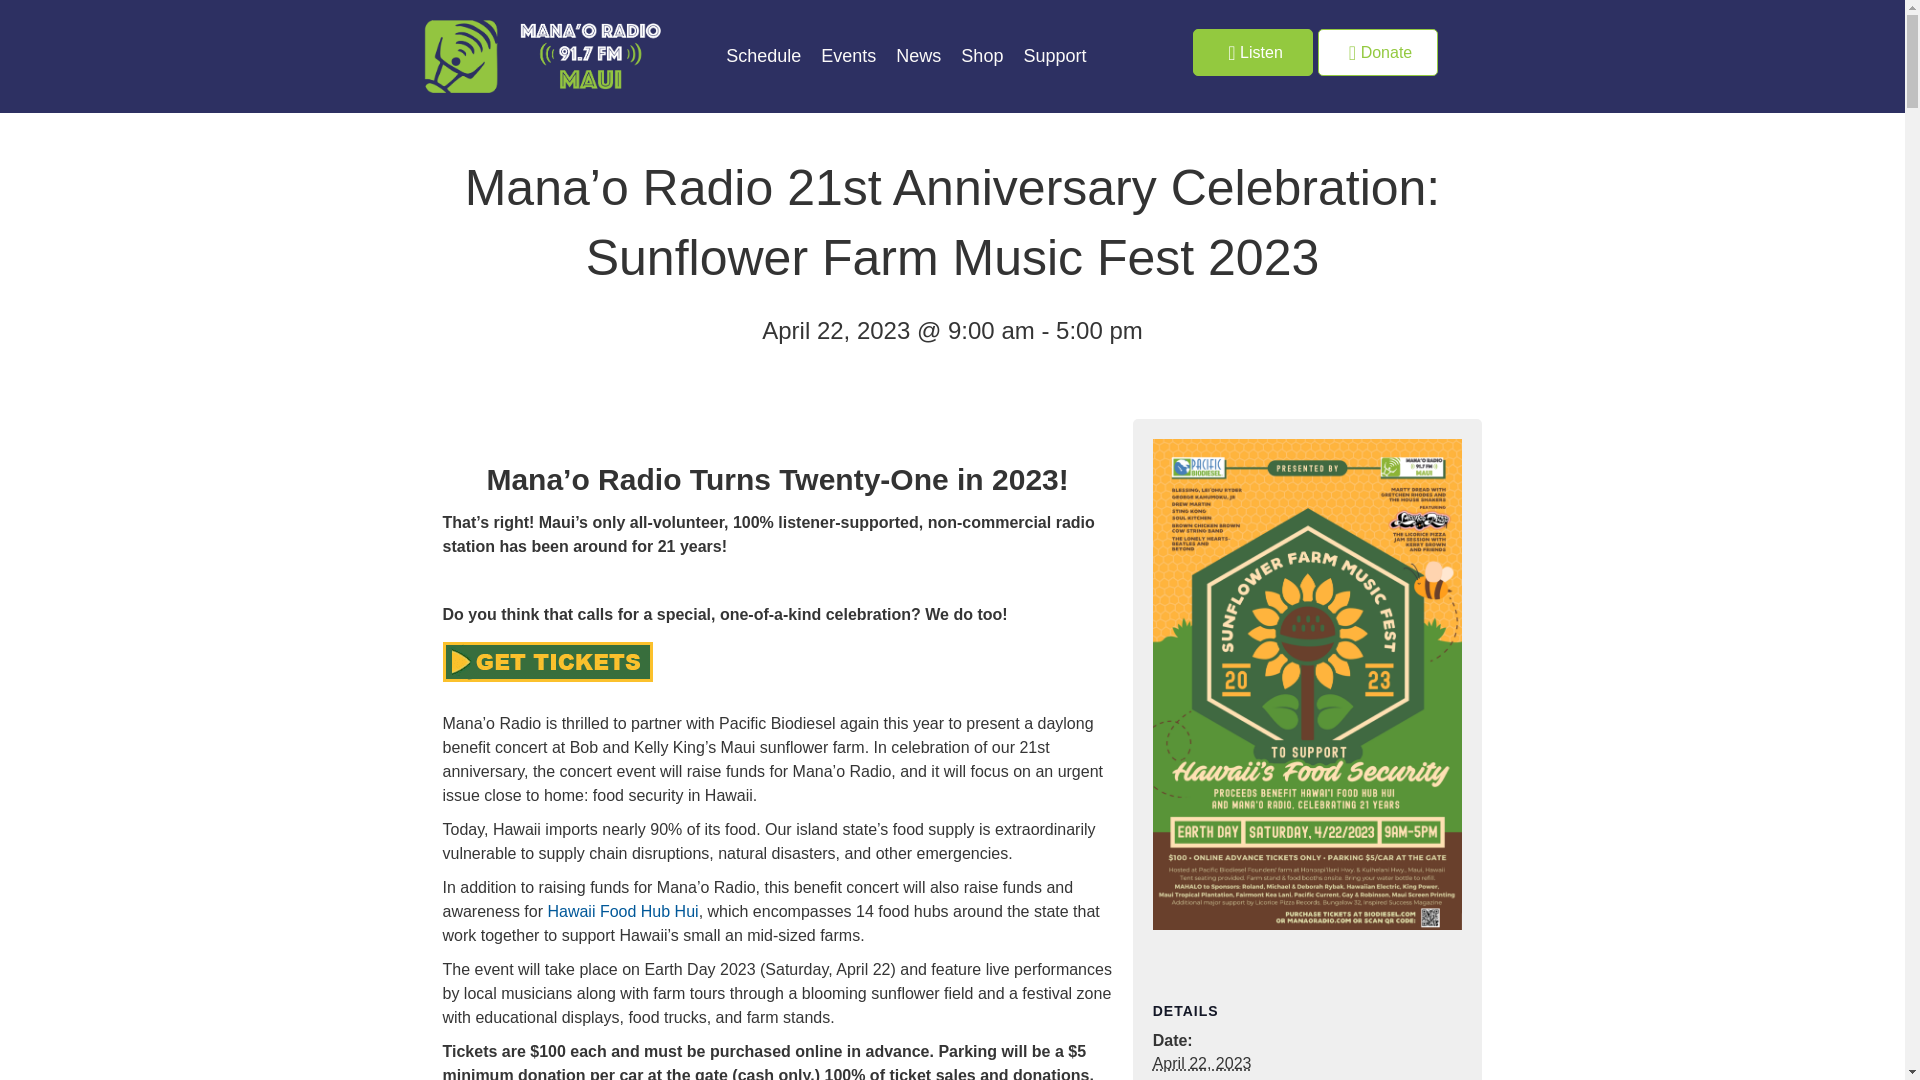 This screenshot has width=1920, height=1080. Describe the element at coordinates (622, 911) in the screenshot. I see `Hawaii Food Hub Hui` at that location.